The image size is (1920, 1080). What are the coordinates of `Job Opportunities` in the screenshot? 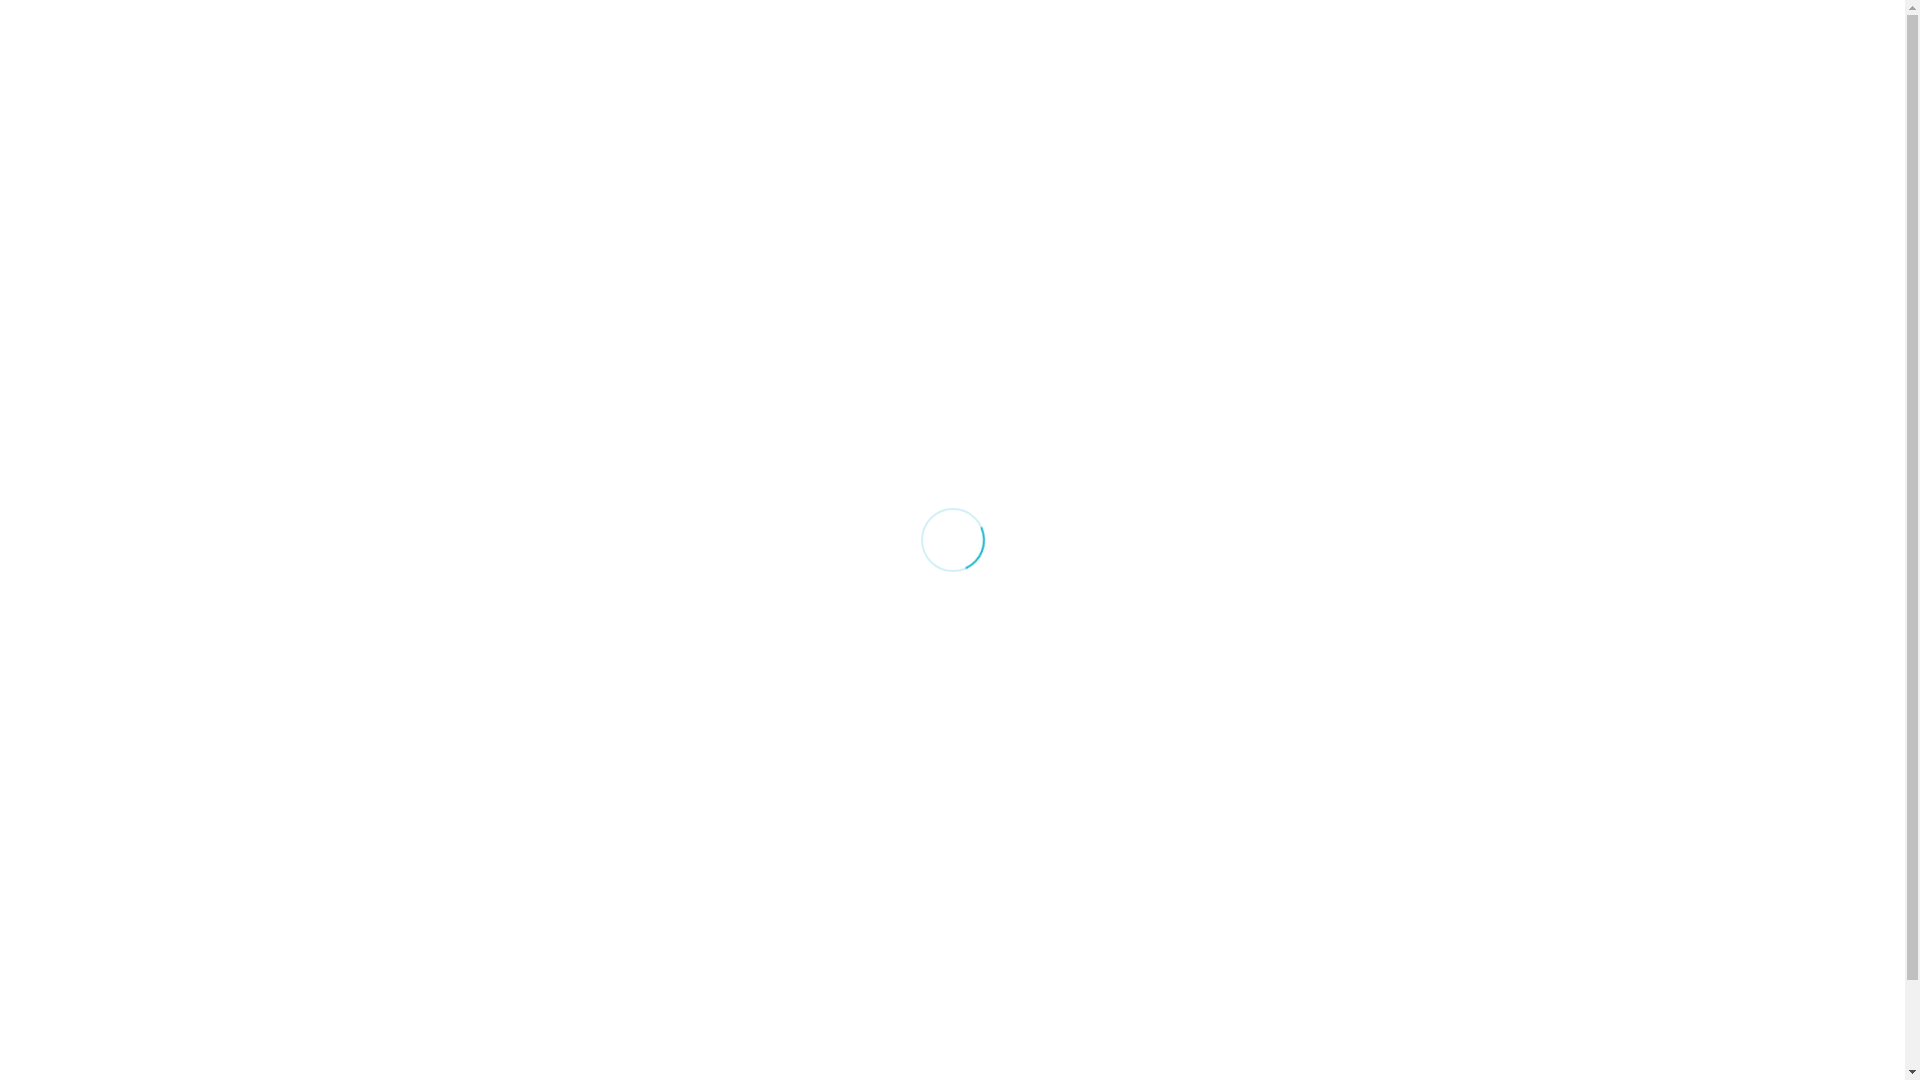 It's located at (1364, 930).